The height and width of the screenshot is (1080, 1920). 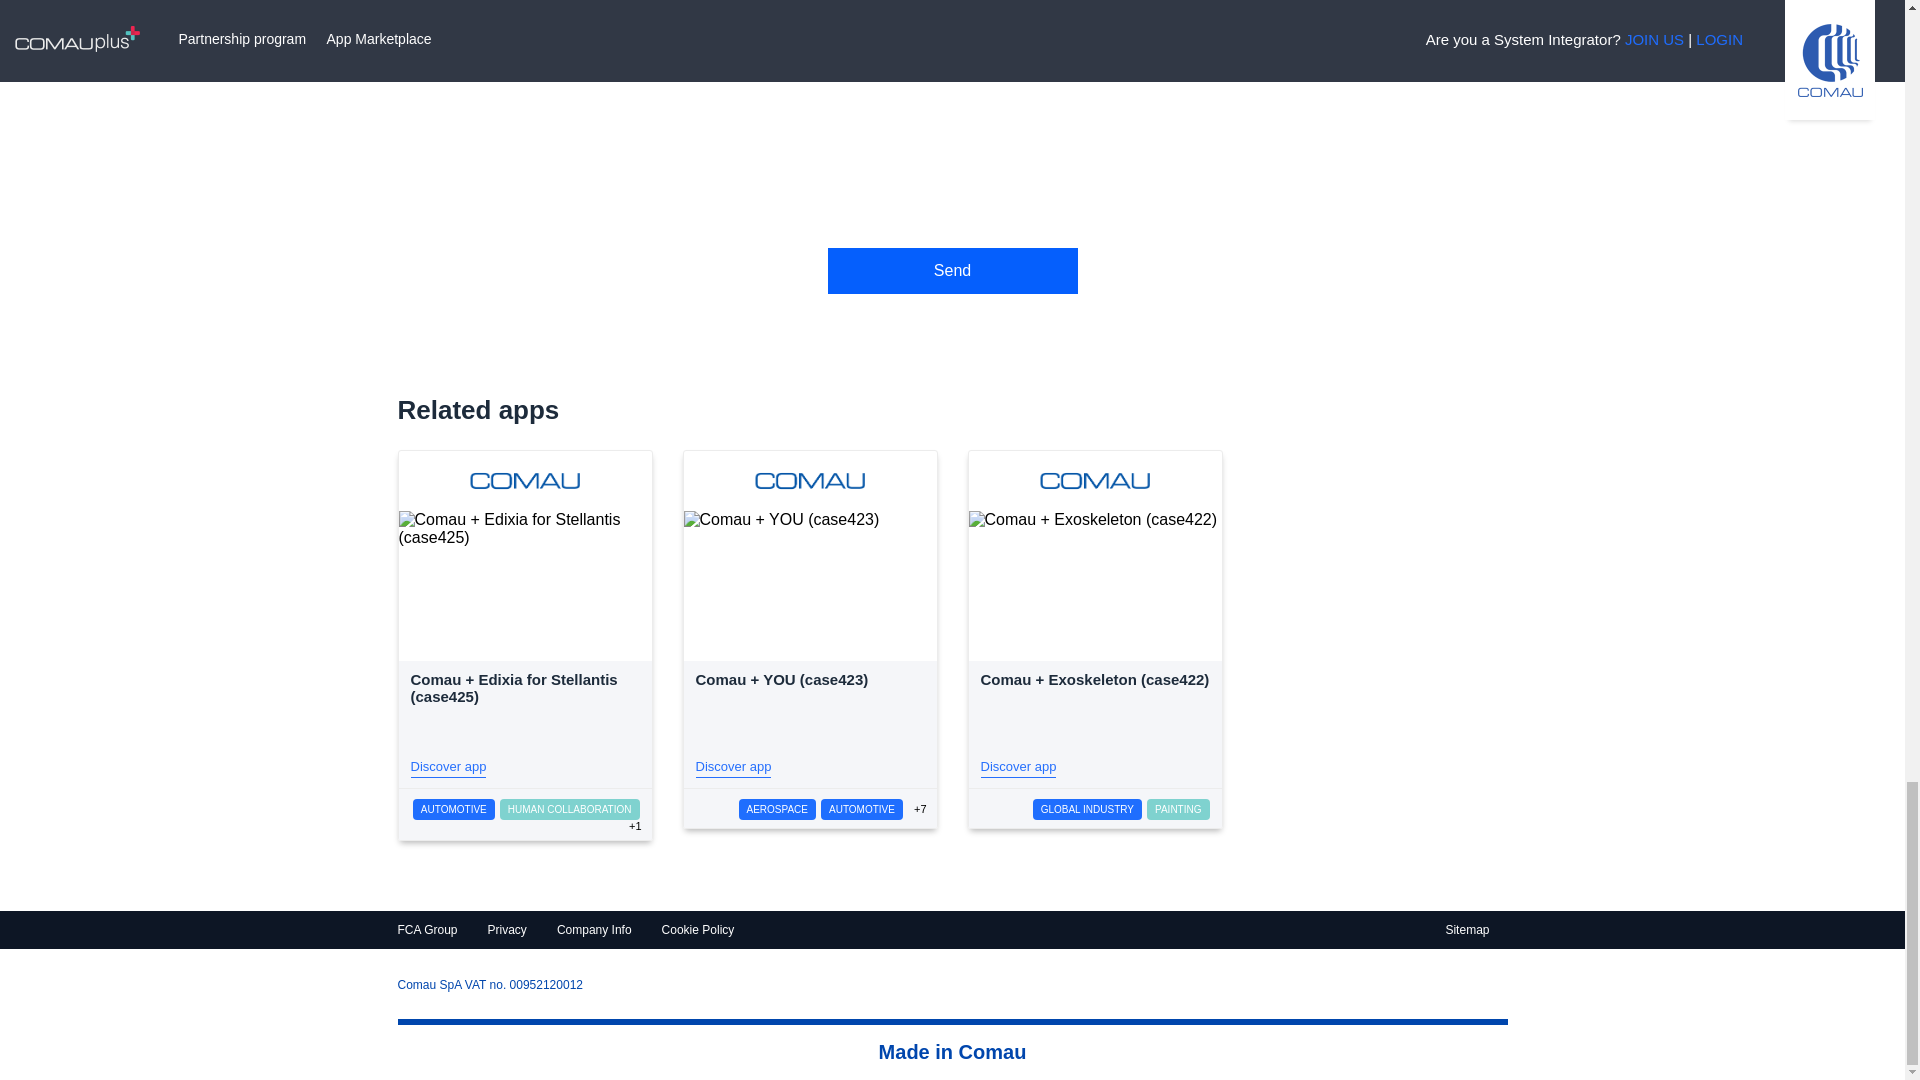 I want to click on AUTOMOTIVE, so click(x=454, y=809).